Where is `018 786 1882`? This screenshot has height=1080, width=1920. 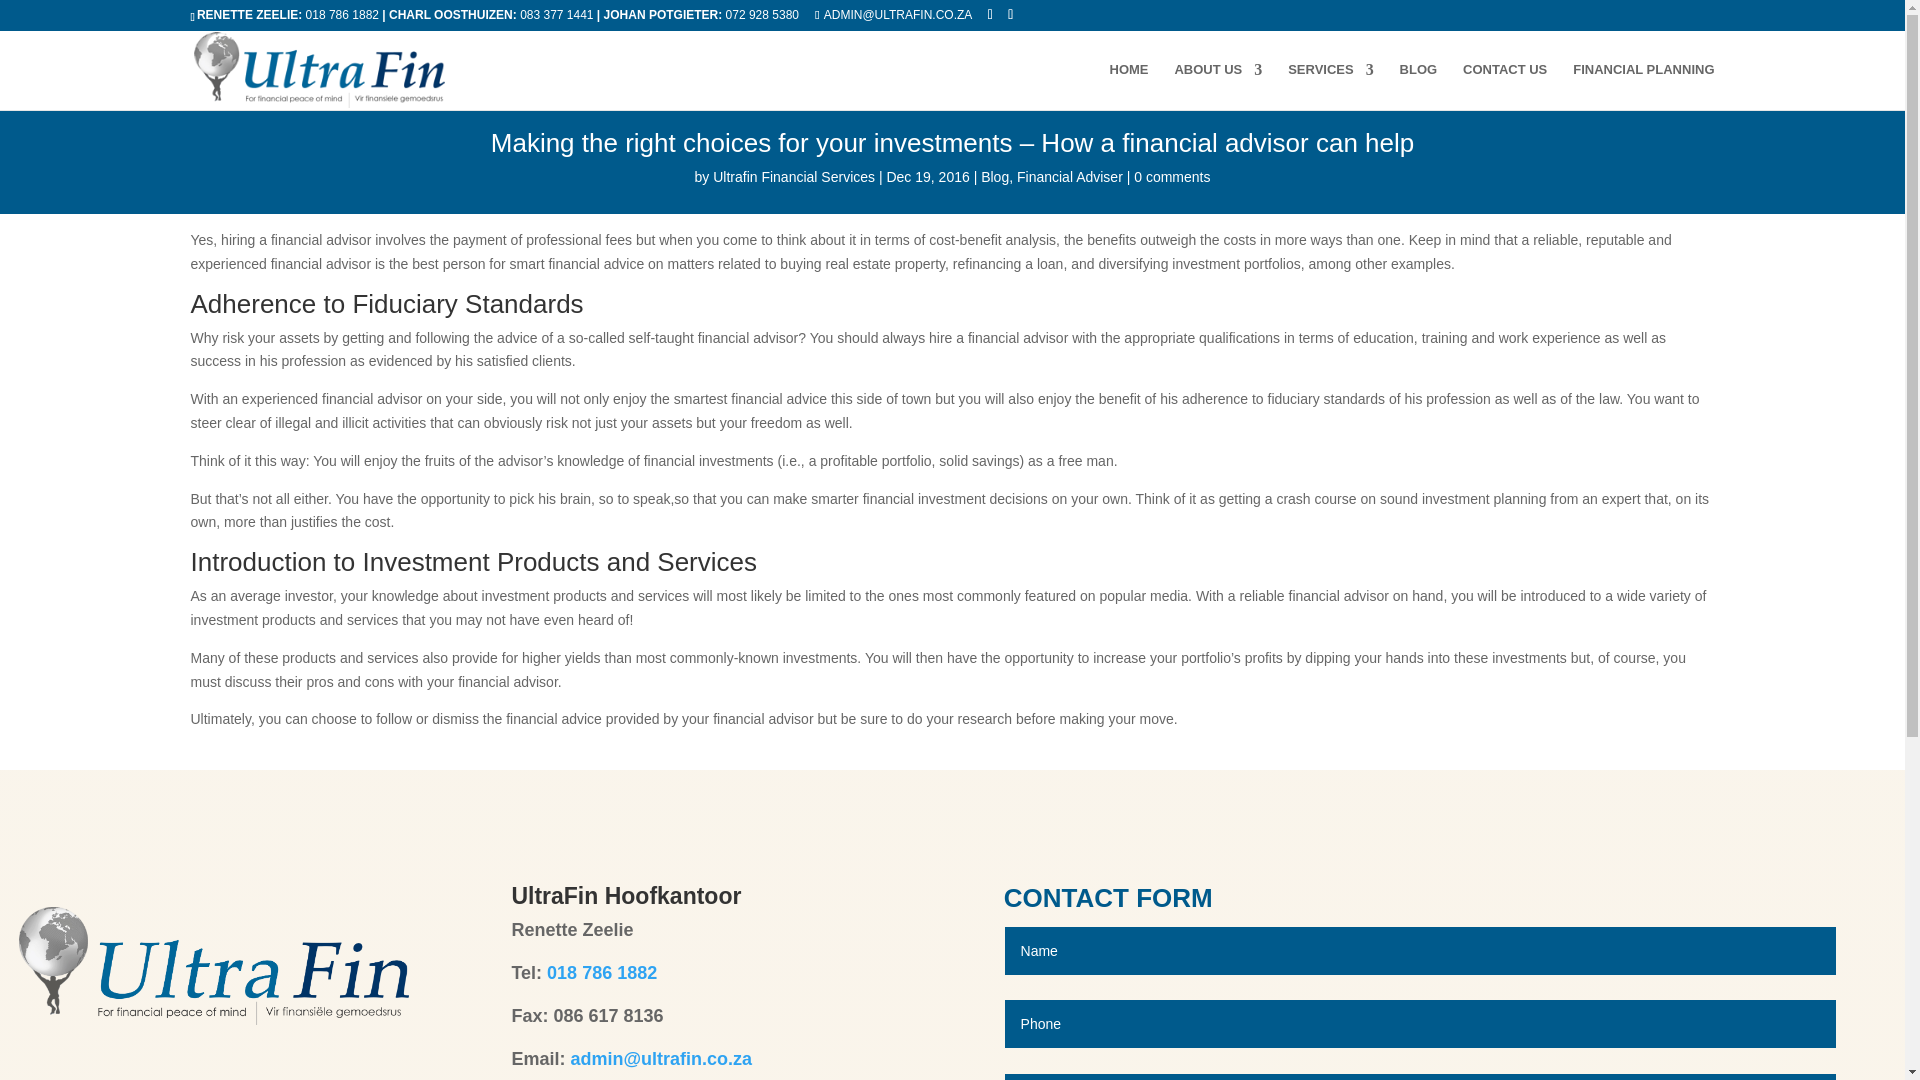
018 786 1882 is located at coordinates (342, 14).